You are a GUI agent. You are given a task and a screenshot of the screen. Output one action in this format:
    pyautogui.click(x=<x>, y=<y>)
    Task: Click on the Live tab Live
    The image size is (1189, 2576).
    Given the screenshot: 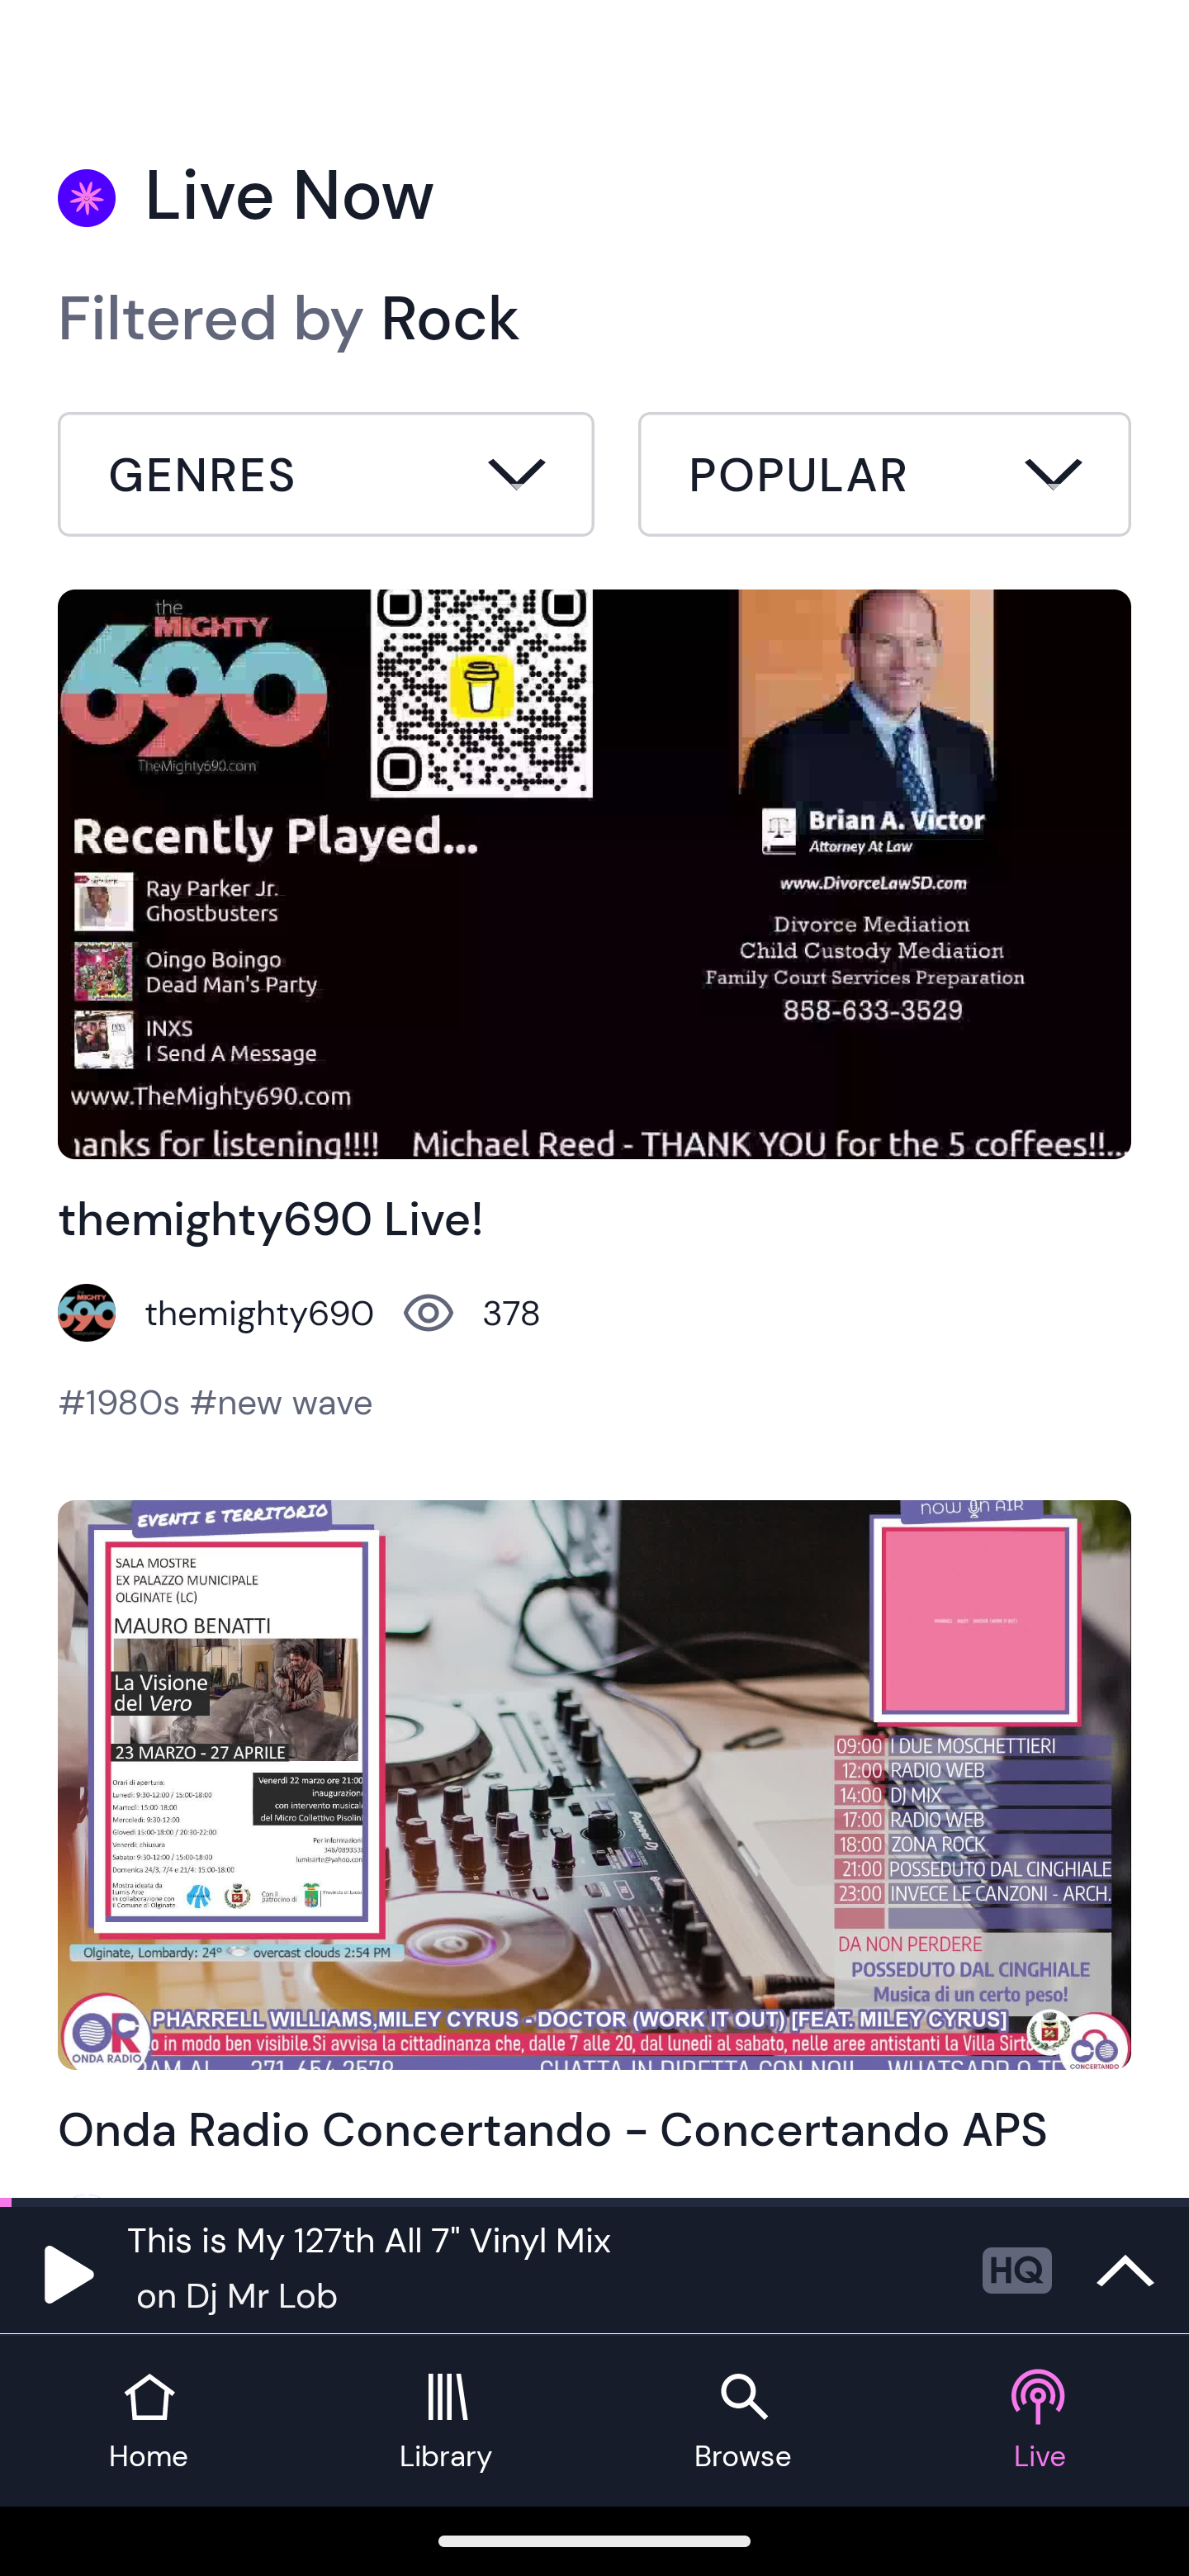 What is the action you would take?
    pyautogui.click(x=1040, y=2421)
    